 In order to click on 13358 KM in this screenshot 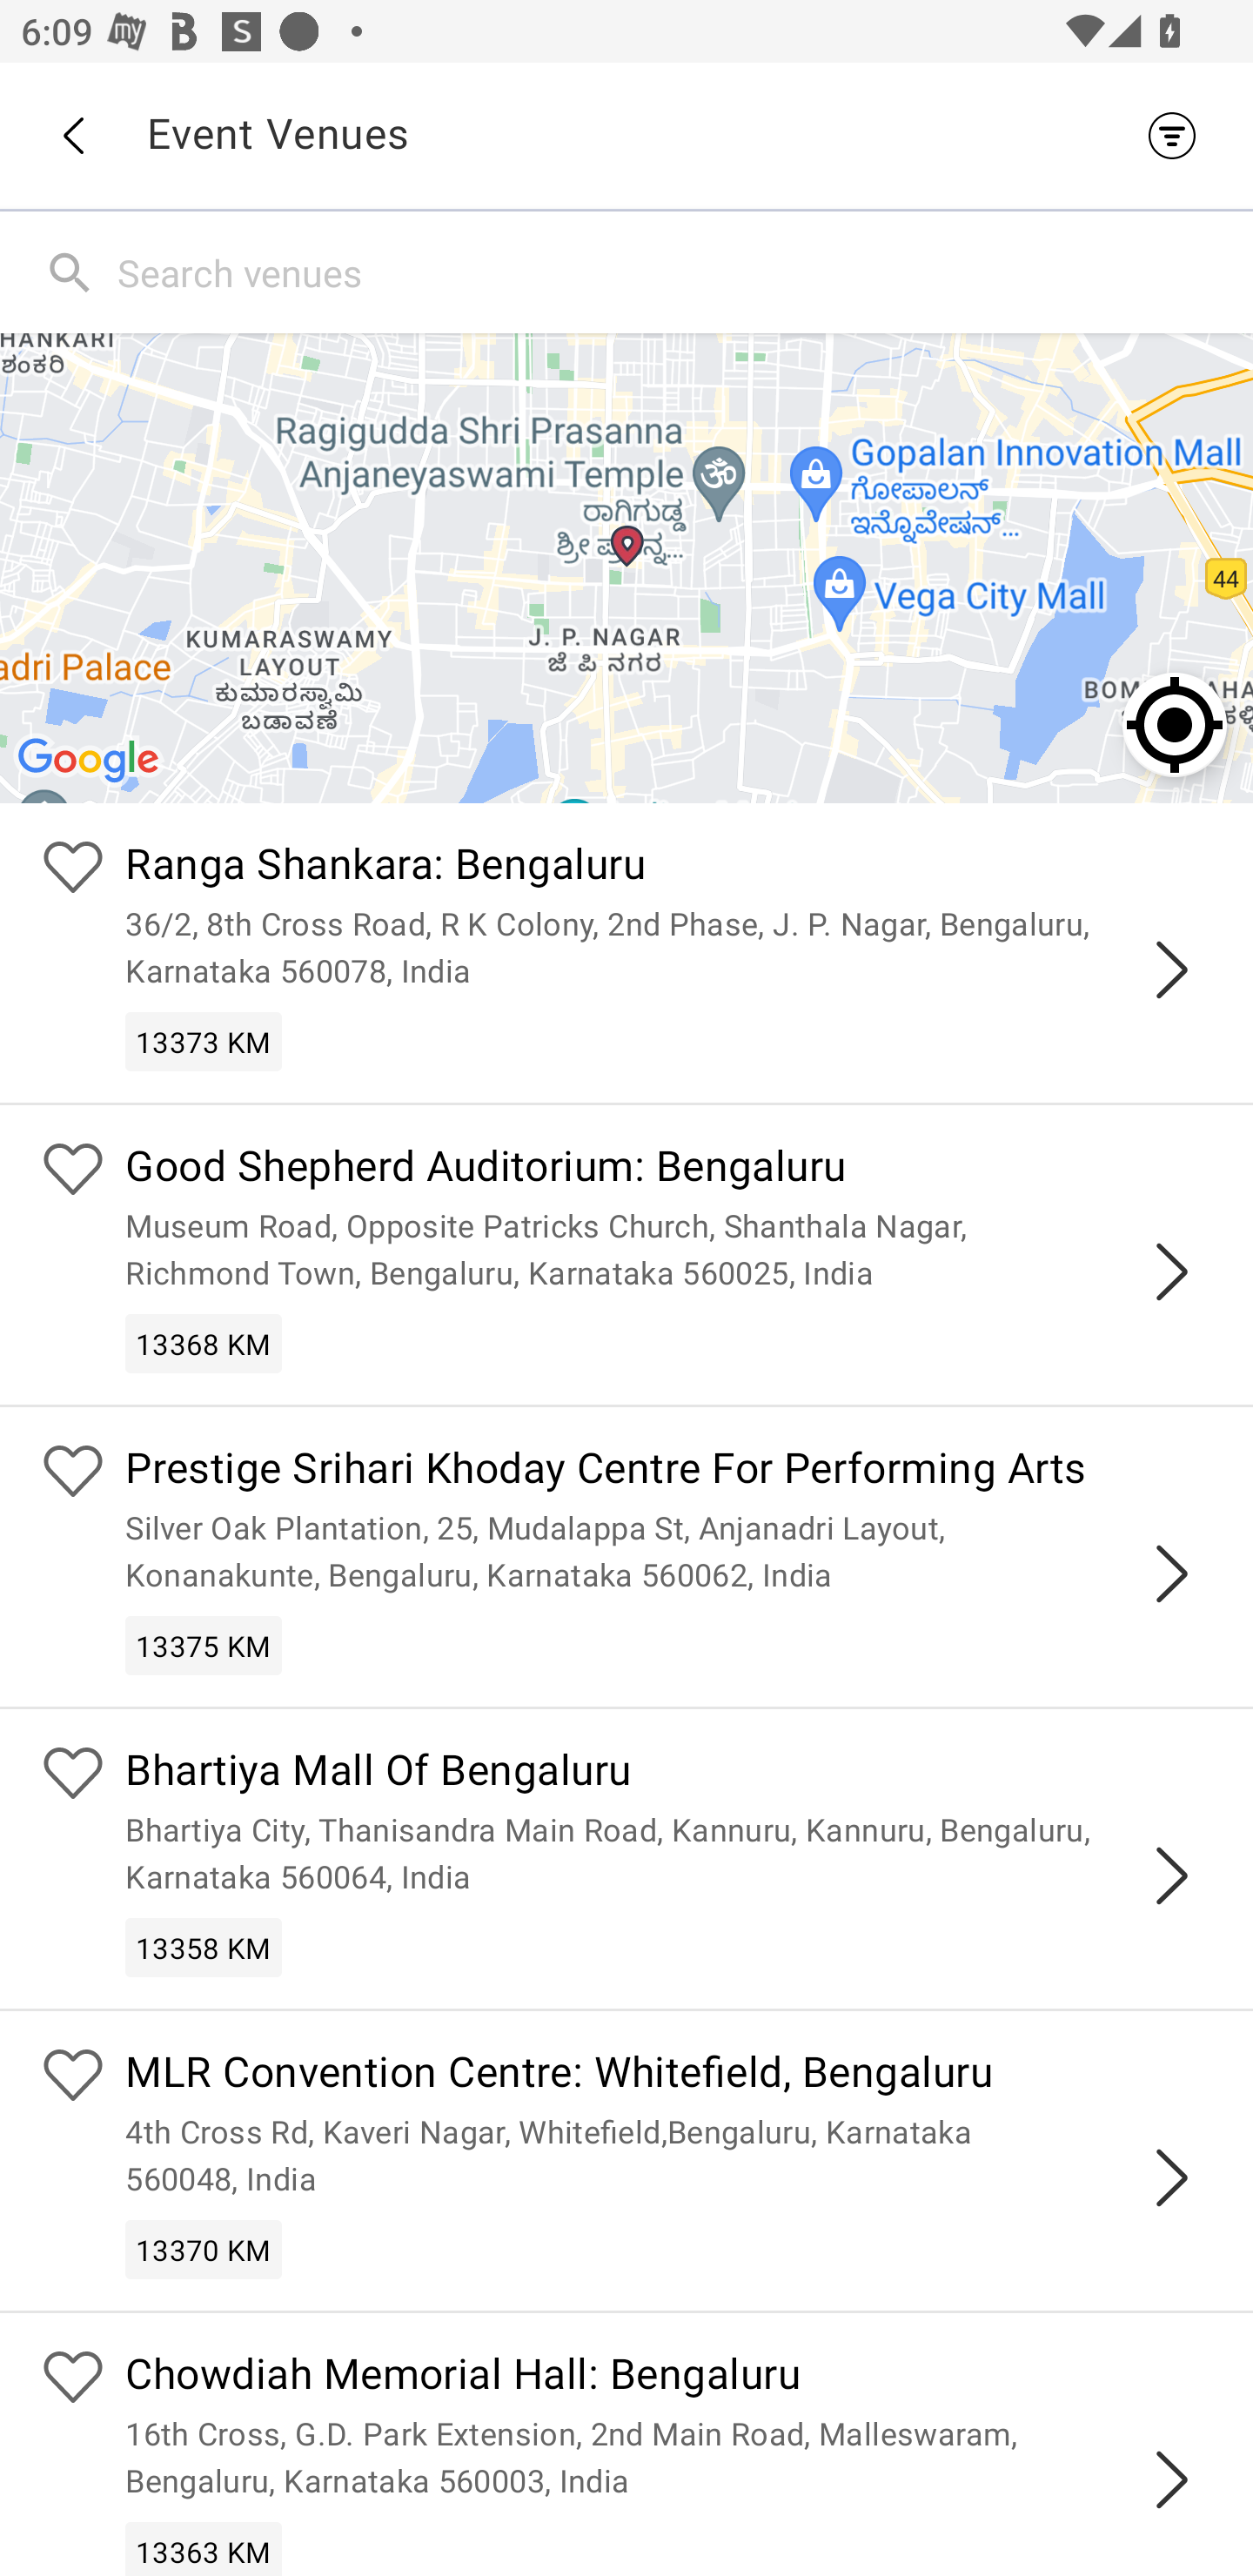, I will do `click(204, 1949)`.